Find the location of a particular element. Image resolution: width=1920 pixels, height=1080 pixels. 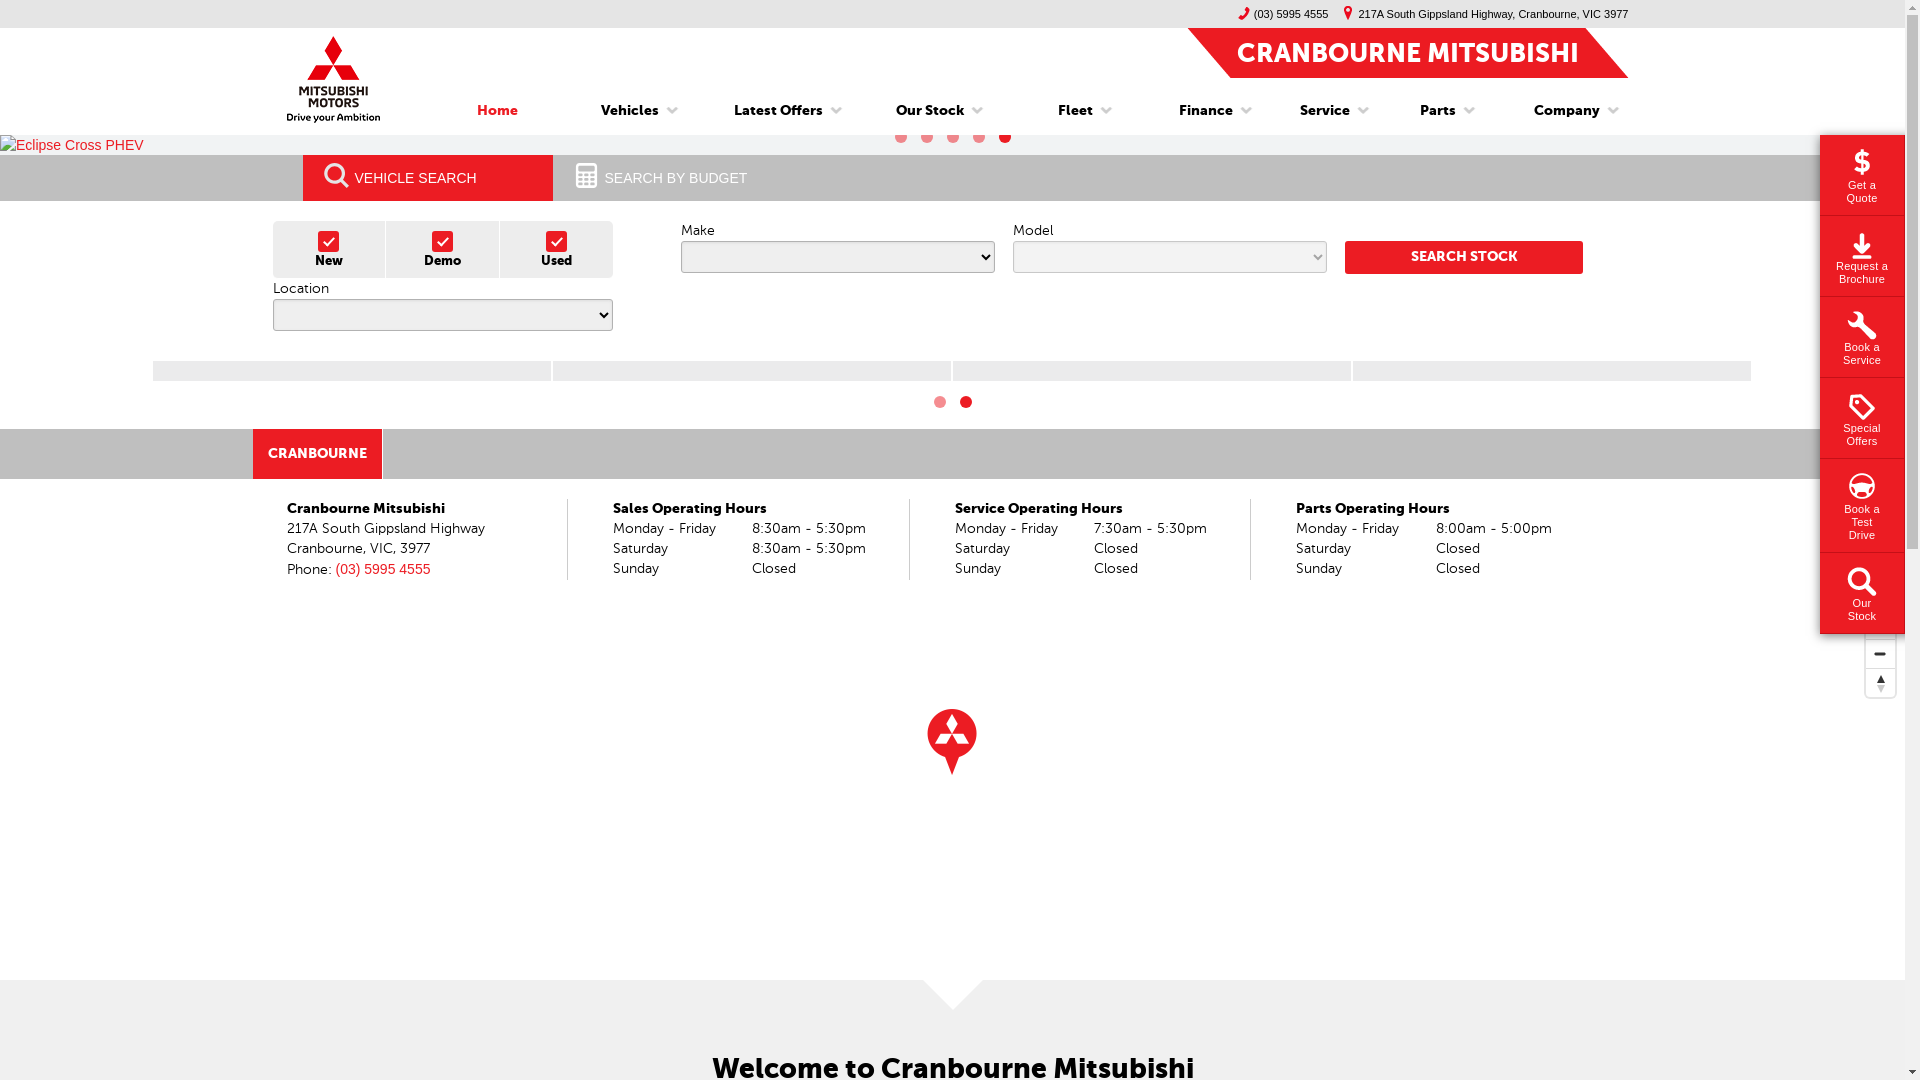

CRANBOURNE MITSUBISHI is located at coordinates (1407, 52).